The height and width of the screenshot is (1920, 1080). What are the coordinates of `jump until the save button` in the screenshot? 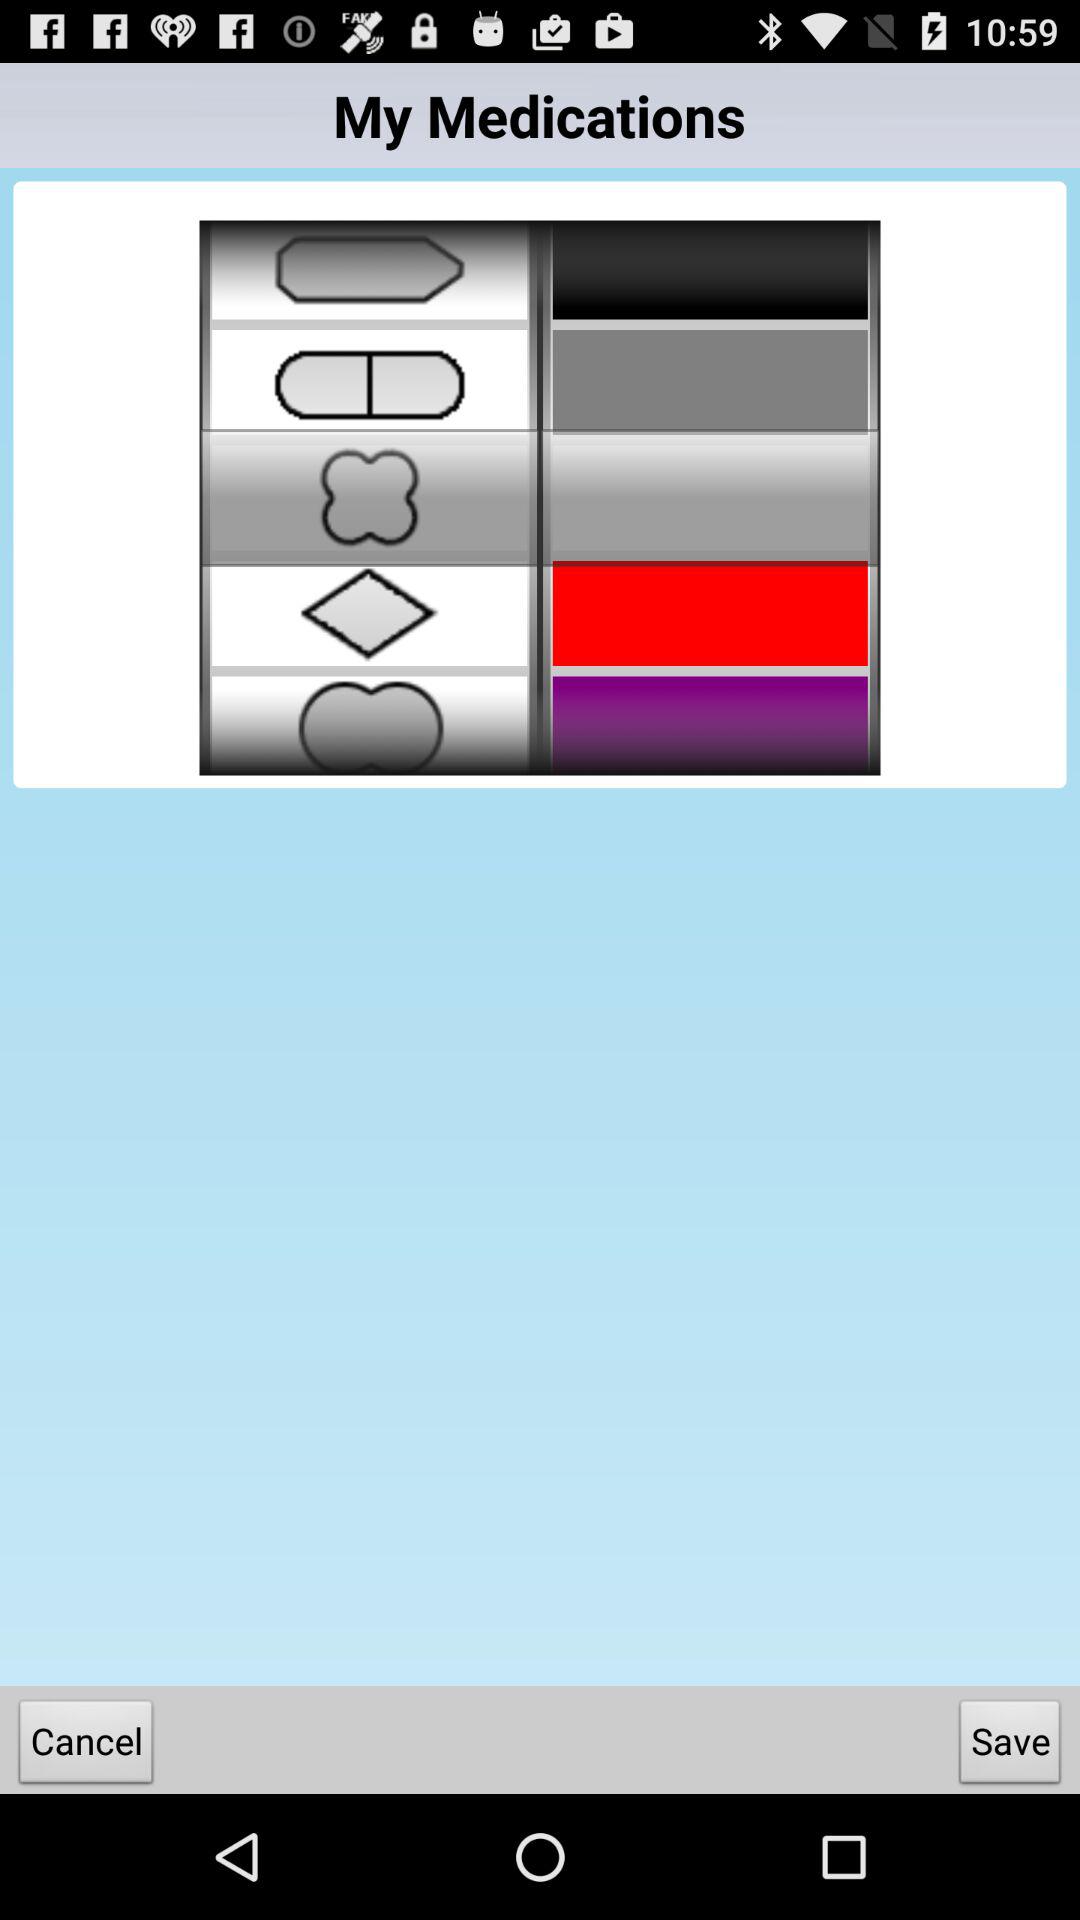 It's located at (1010, 1746).